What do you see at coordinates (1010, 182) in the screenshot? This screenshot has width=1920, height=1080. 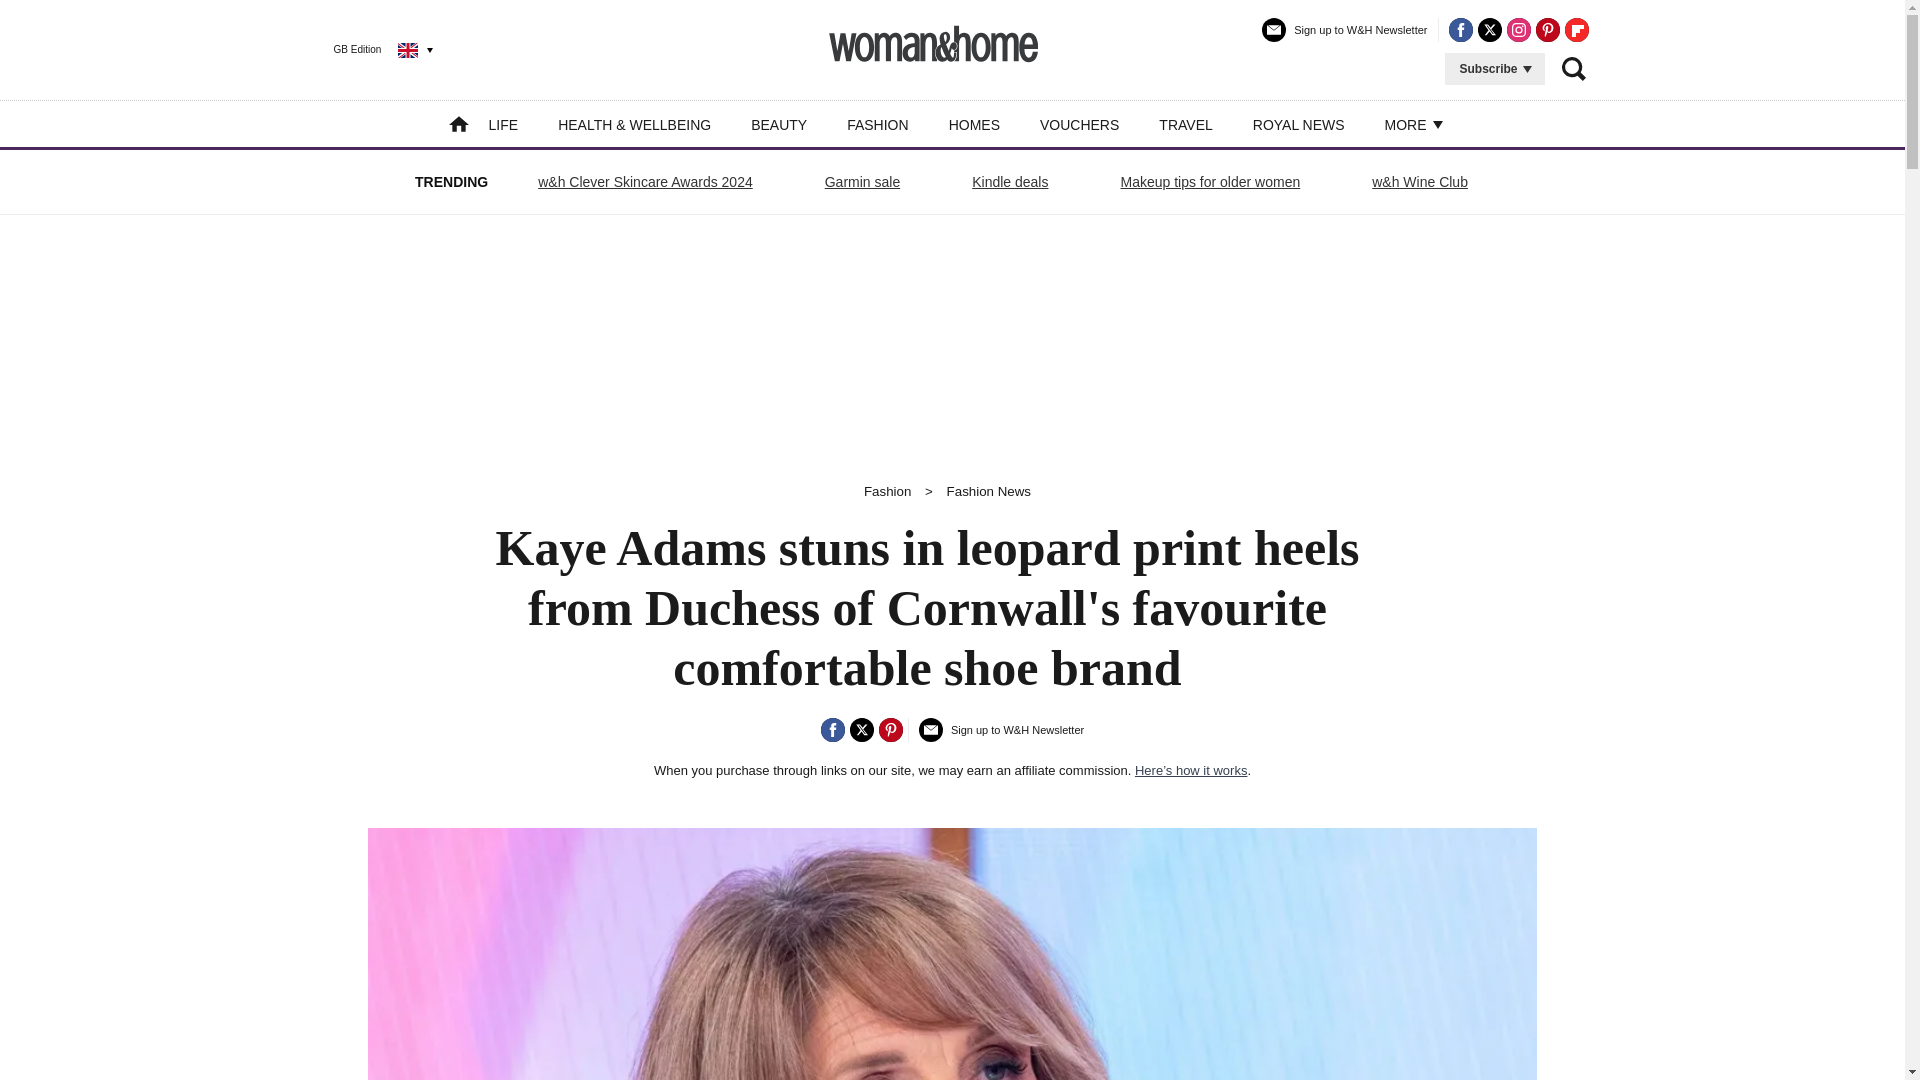 I see `Kindle deals` at bounding box center [1010, 182].